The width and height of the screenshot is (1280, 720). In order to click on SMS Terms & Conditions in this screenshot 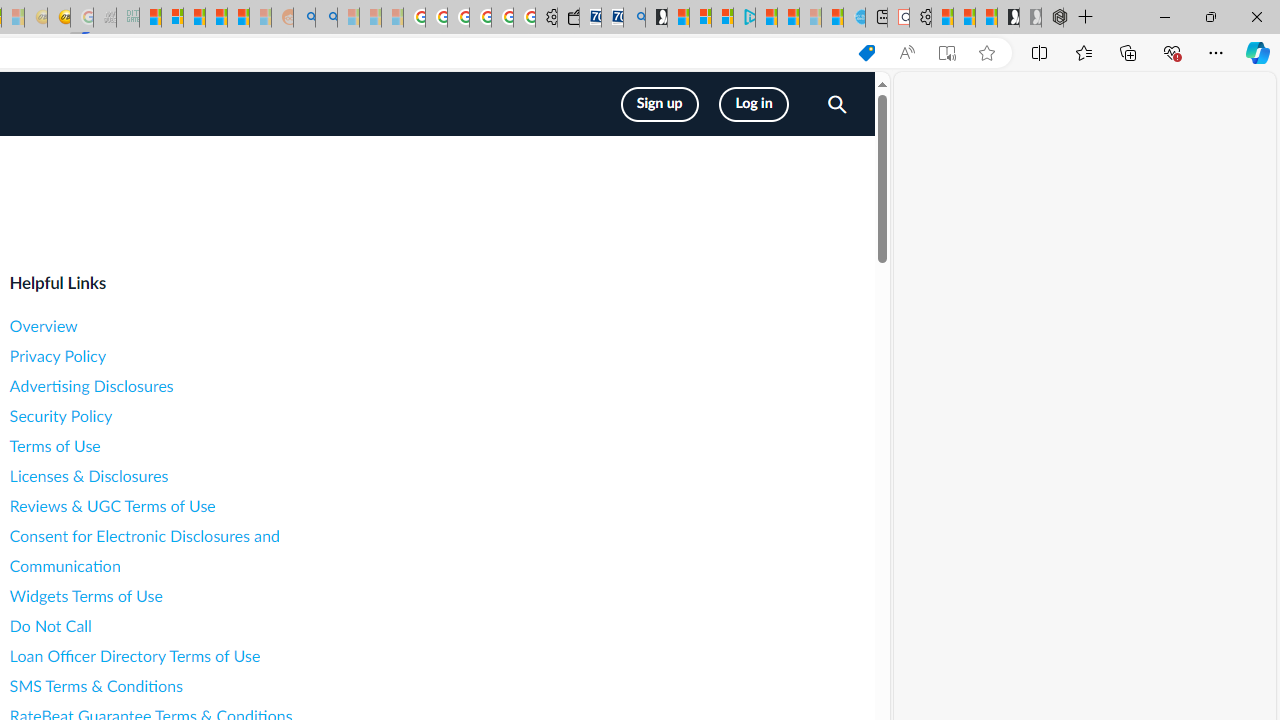, I will do `click(188, 686)`.